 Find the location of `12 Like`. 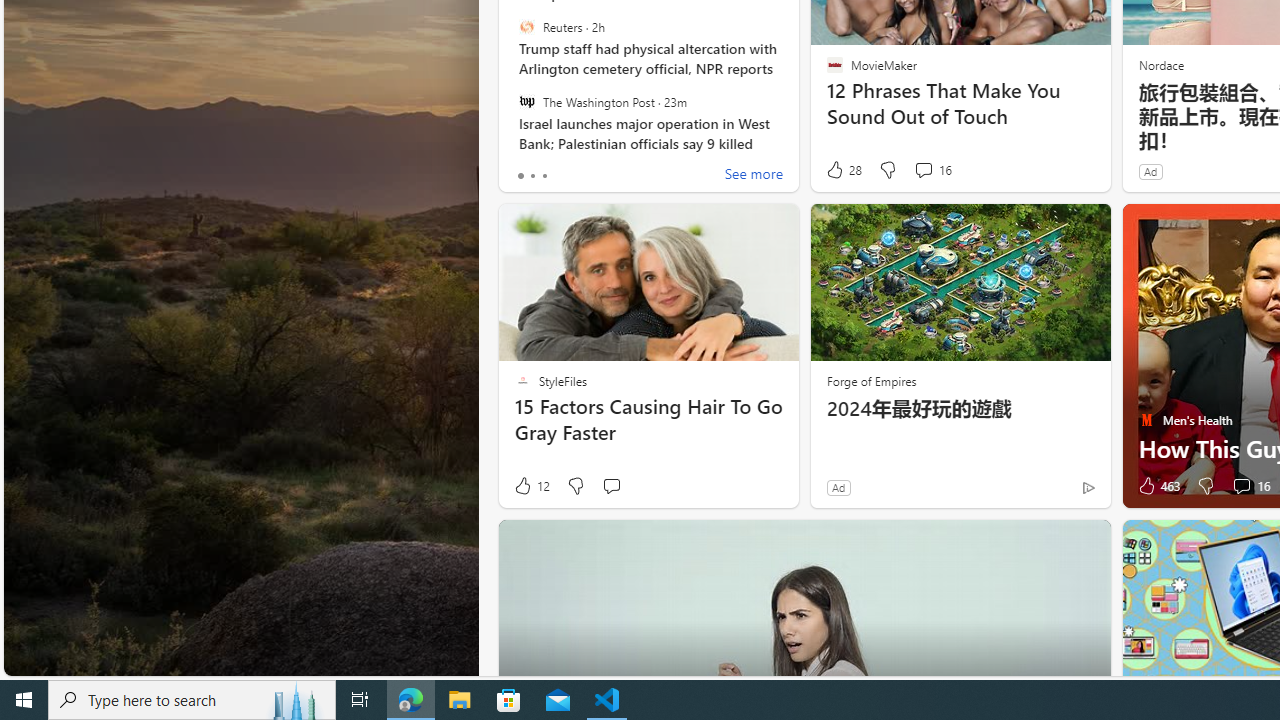

12 Like is located at coordinates (531, 486).